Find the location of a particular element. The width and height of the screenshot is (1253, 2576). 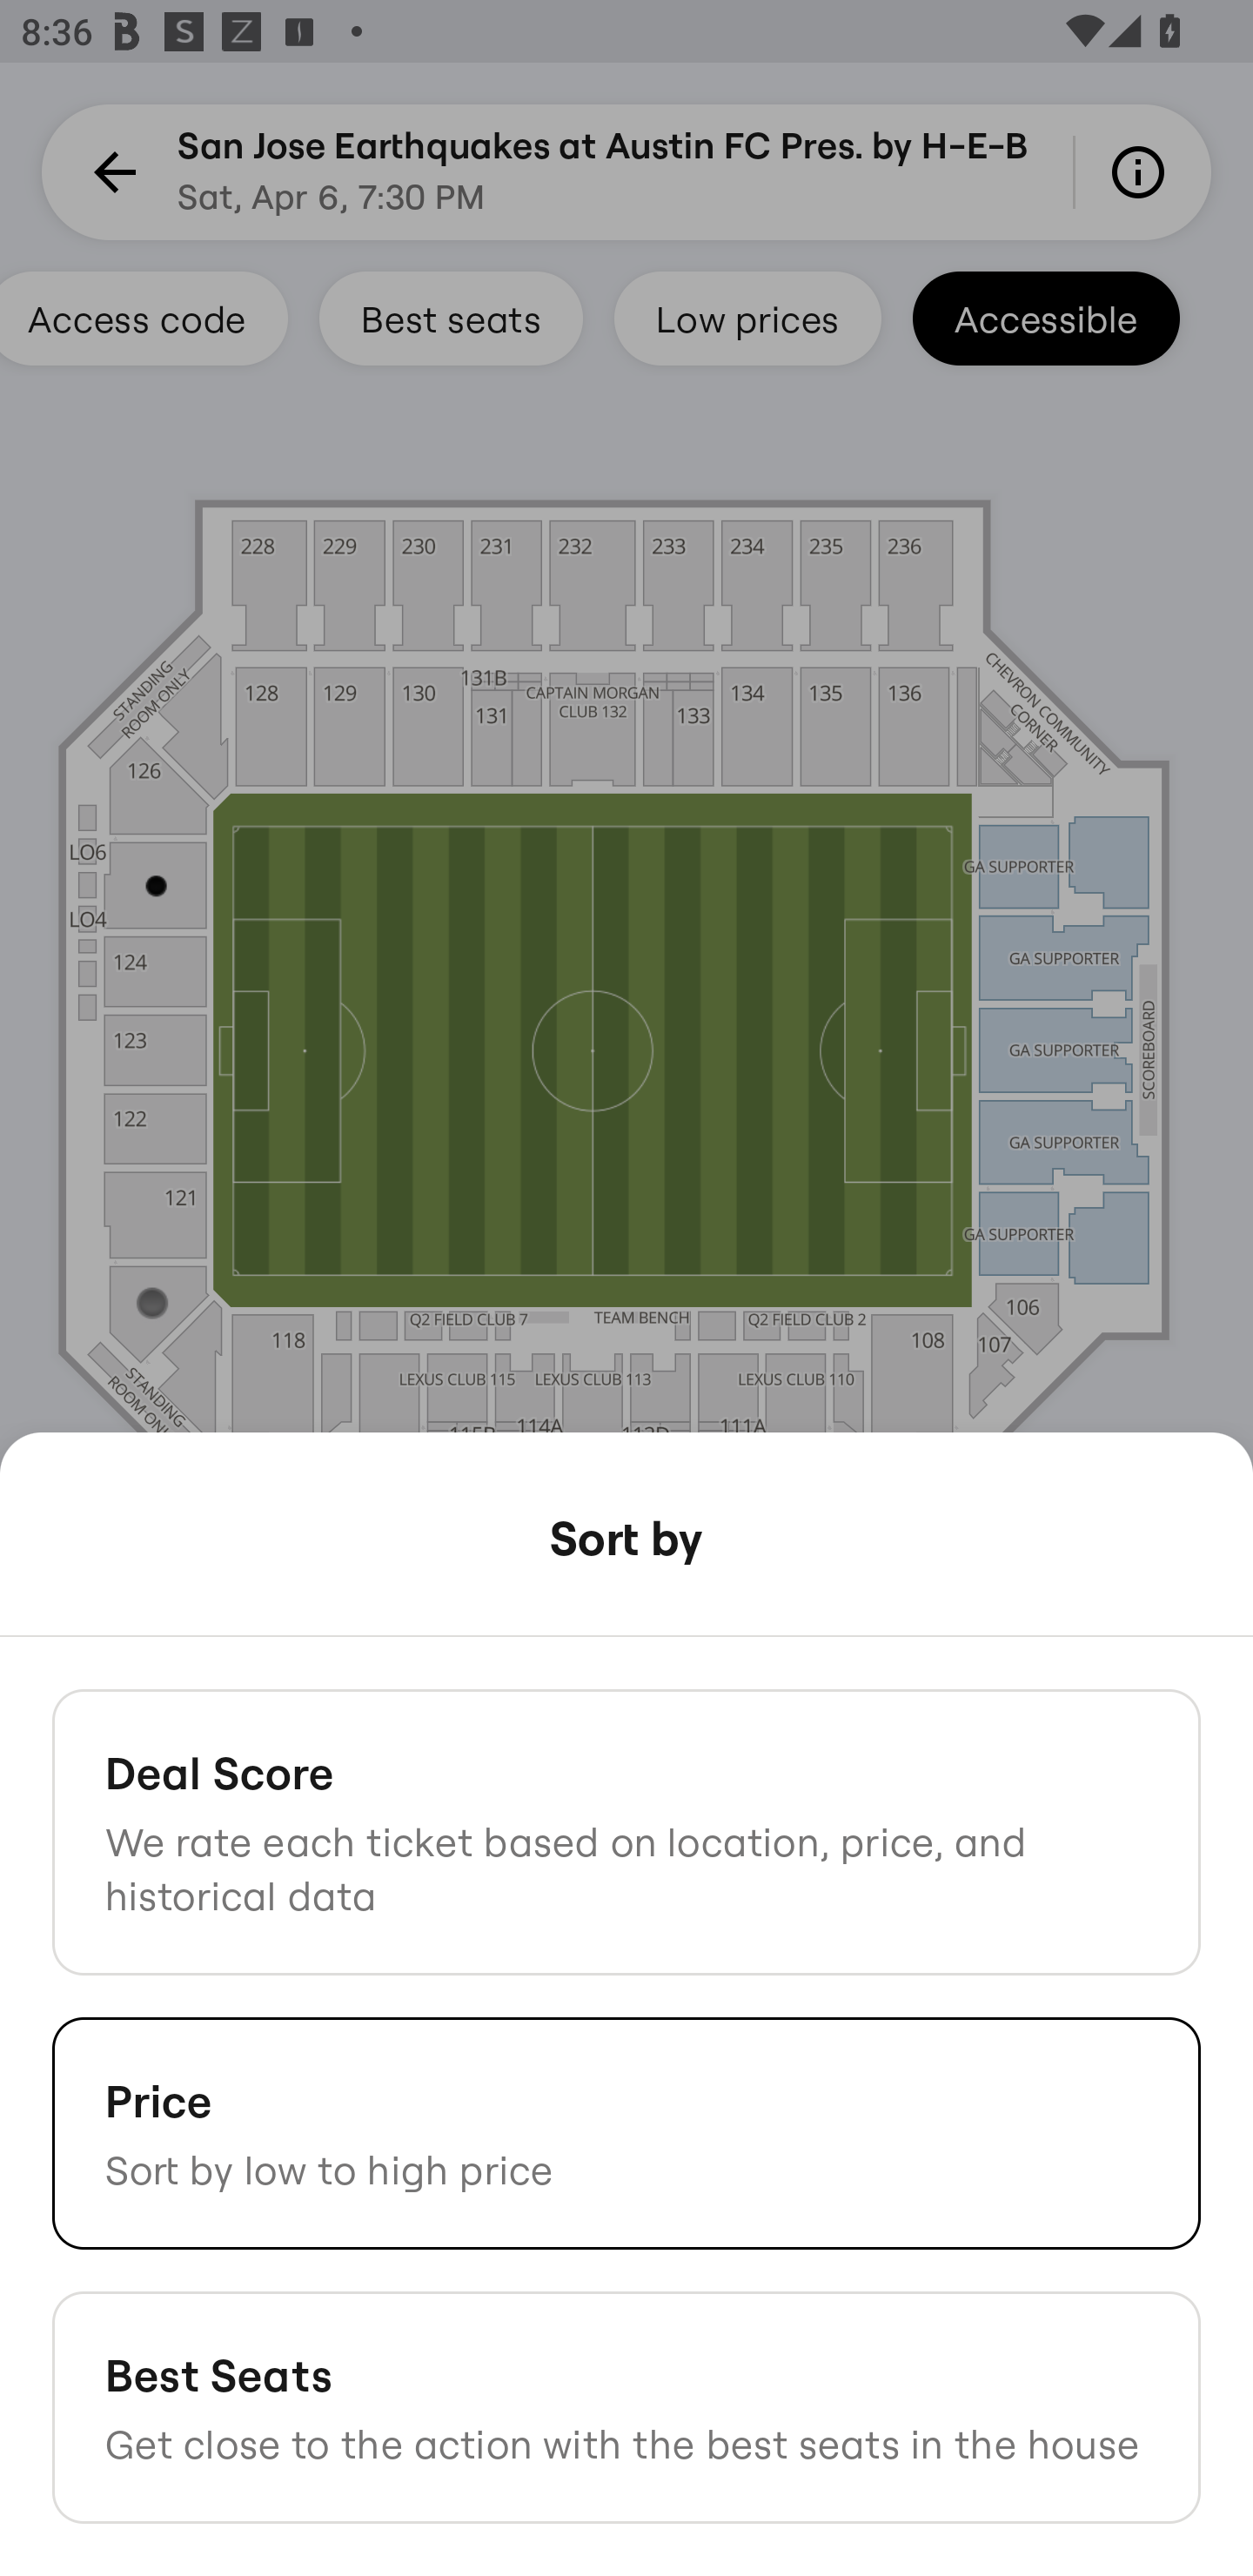

Price Sort by low to high price is located at coordinates (626, 2132).